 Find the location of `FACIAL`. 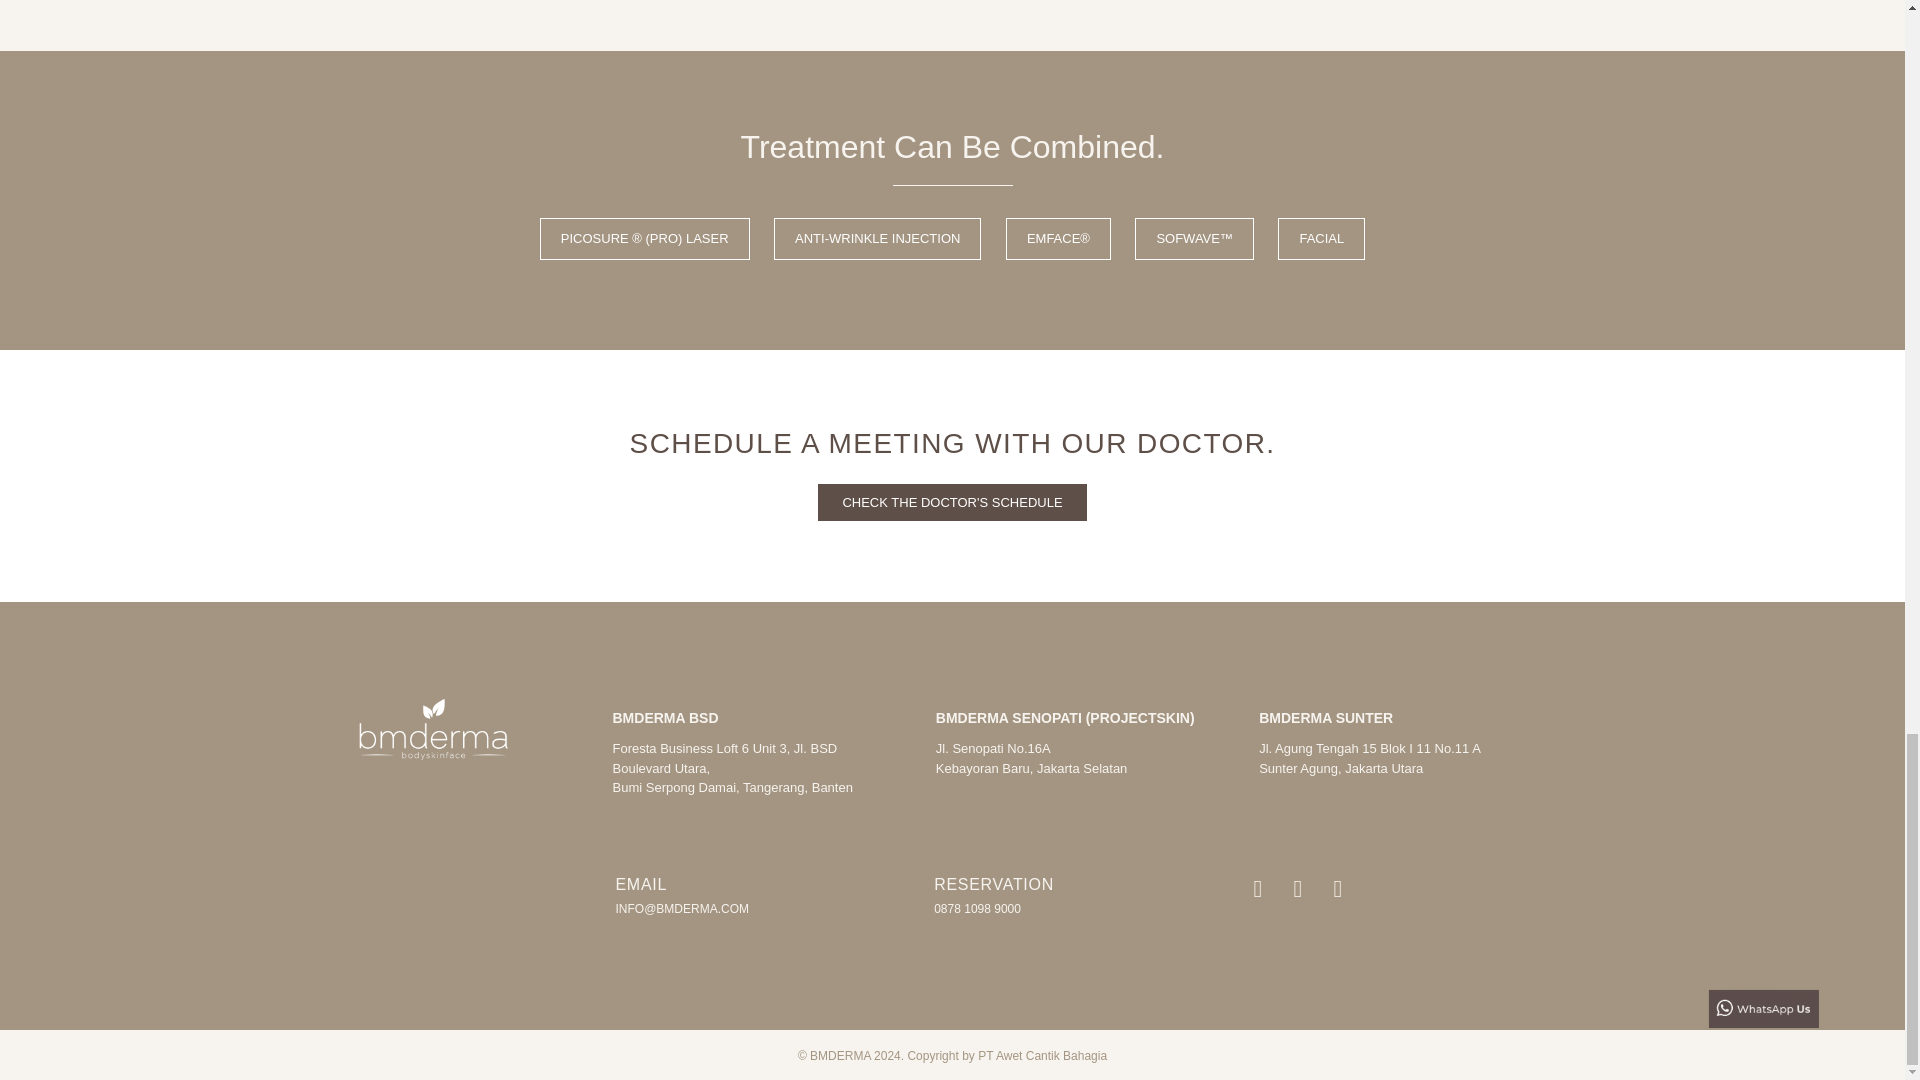

FACIAL is located at coordinates (1322, 239).